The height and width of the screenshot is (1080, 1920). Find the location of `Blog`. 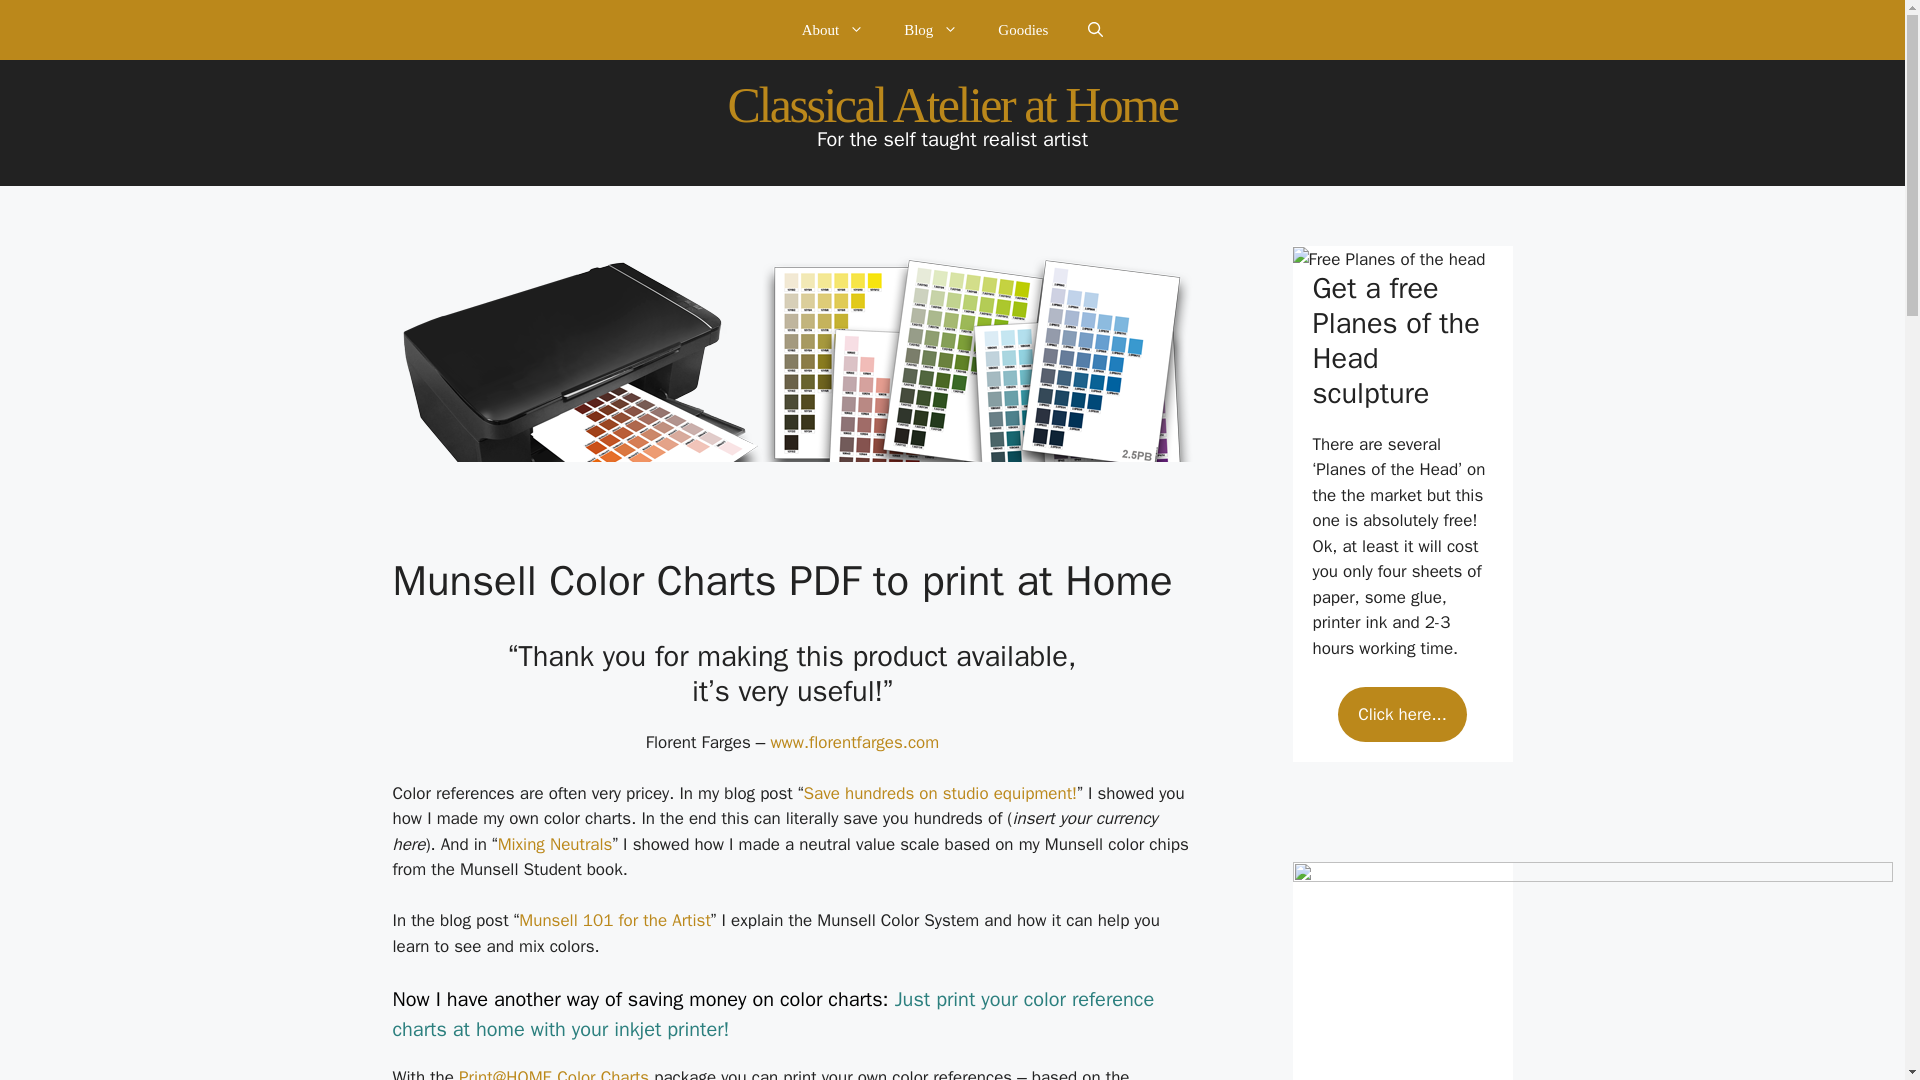

Blog is located at coordinates (930, 30).